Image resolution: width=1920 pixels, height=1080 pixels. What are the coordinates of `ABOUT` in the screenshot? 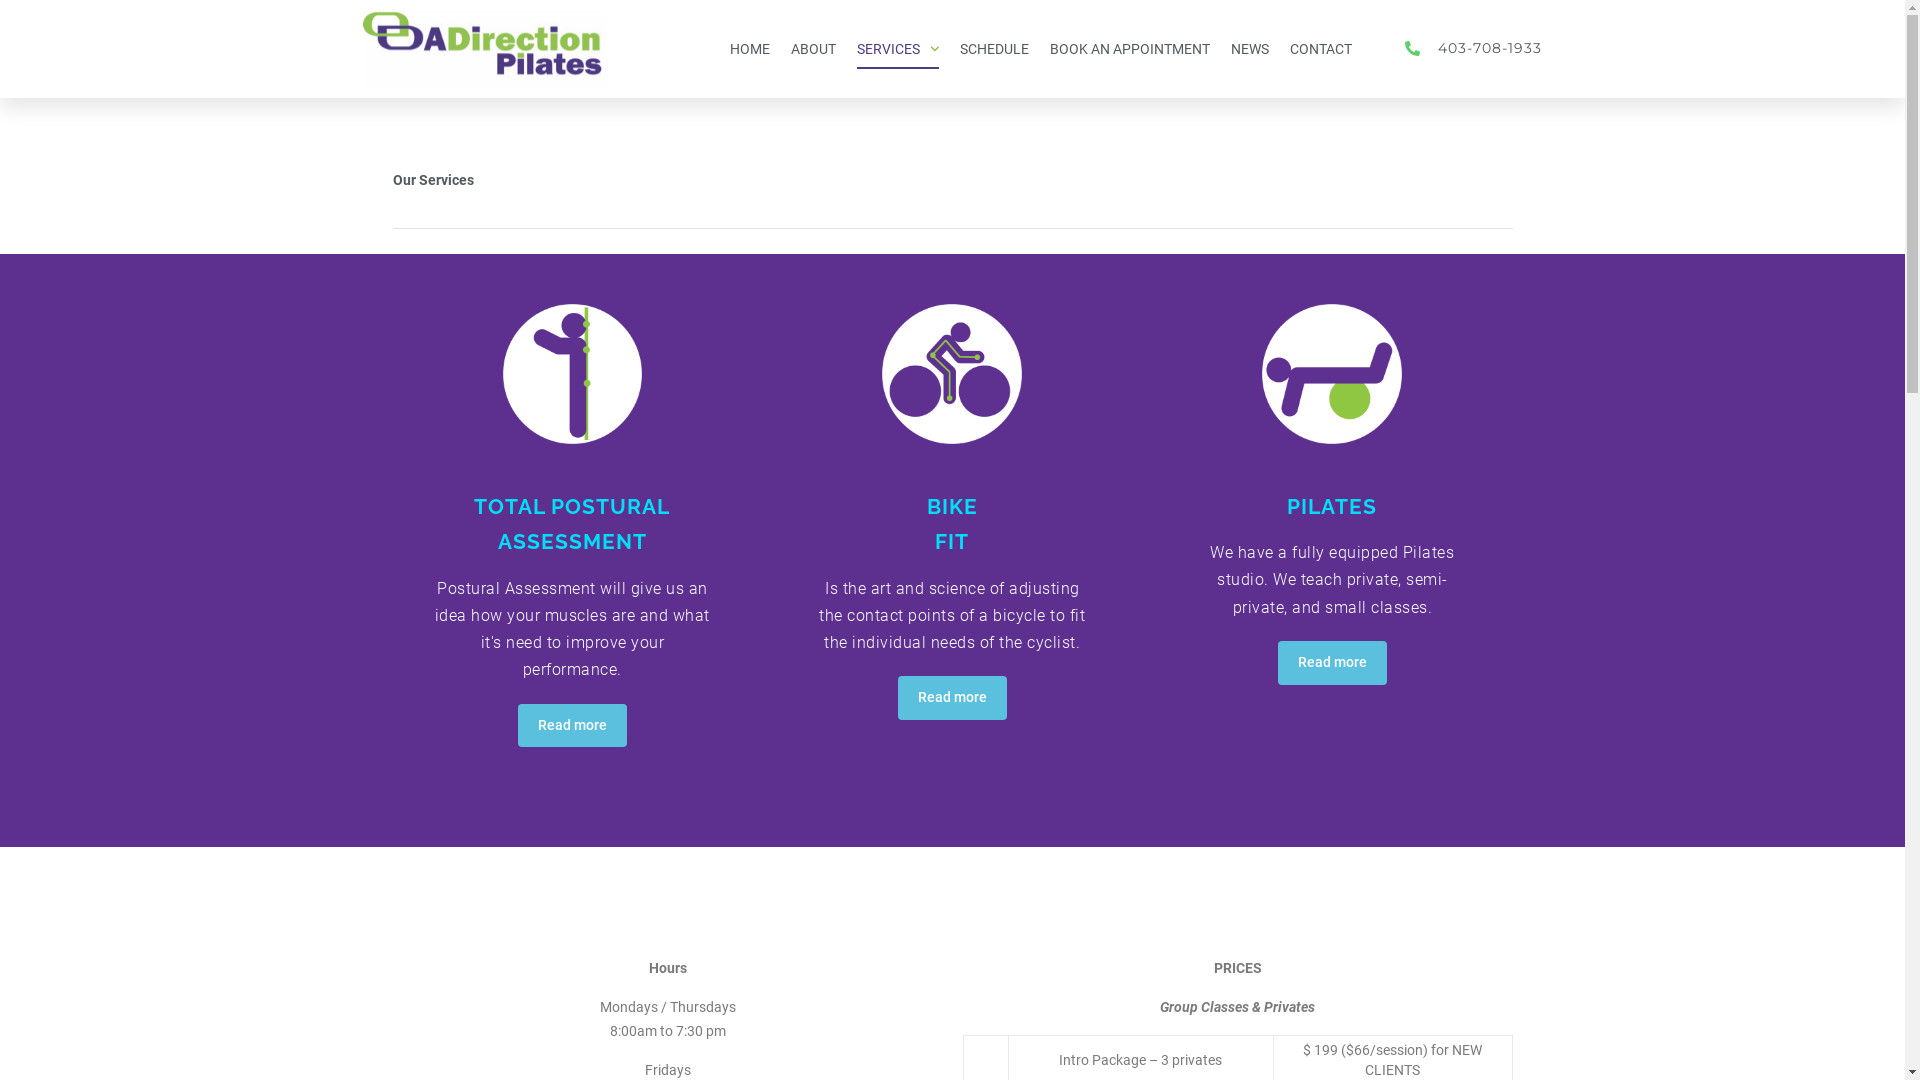 It's located at (814, 49).